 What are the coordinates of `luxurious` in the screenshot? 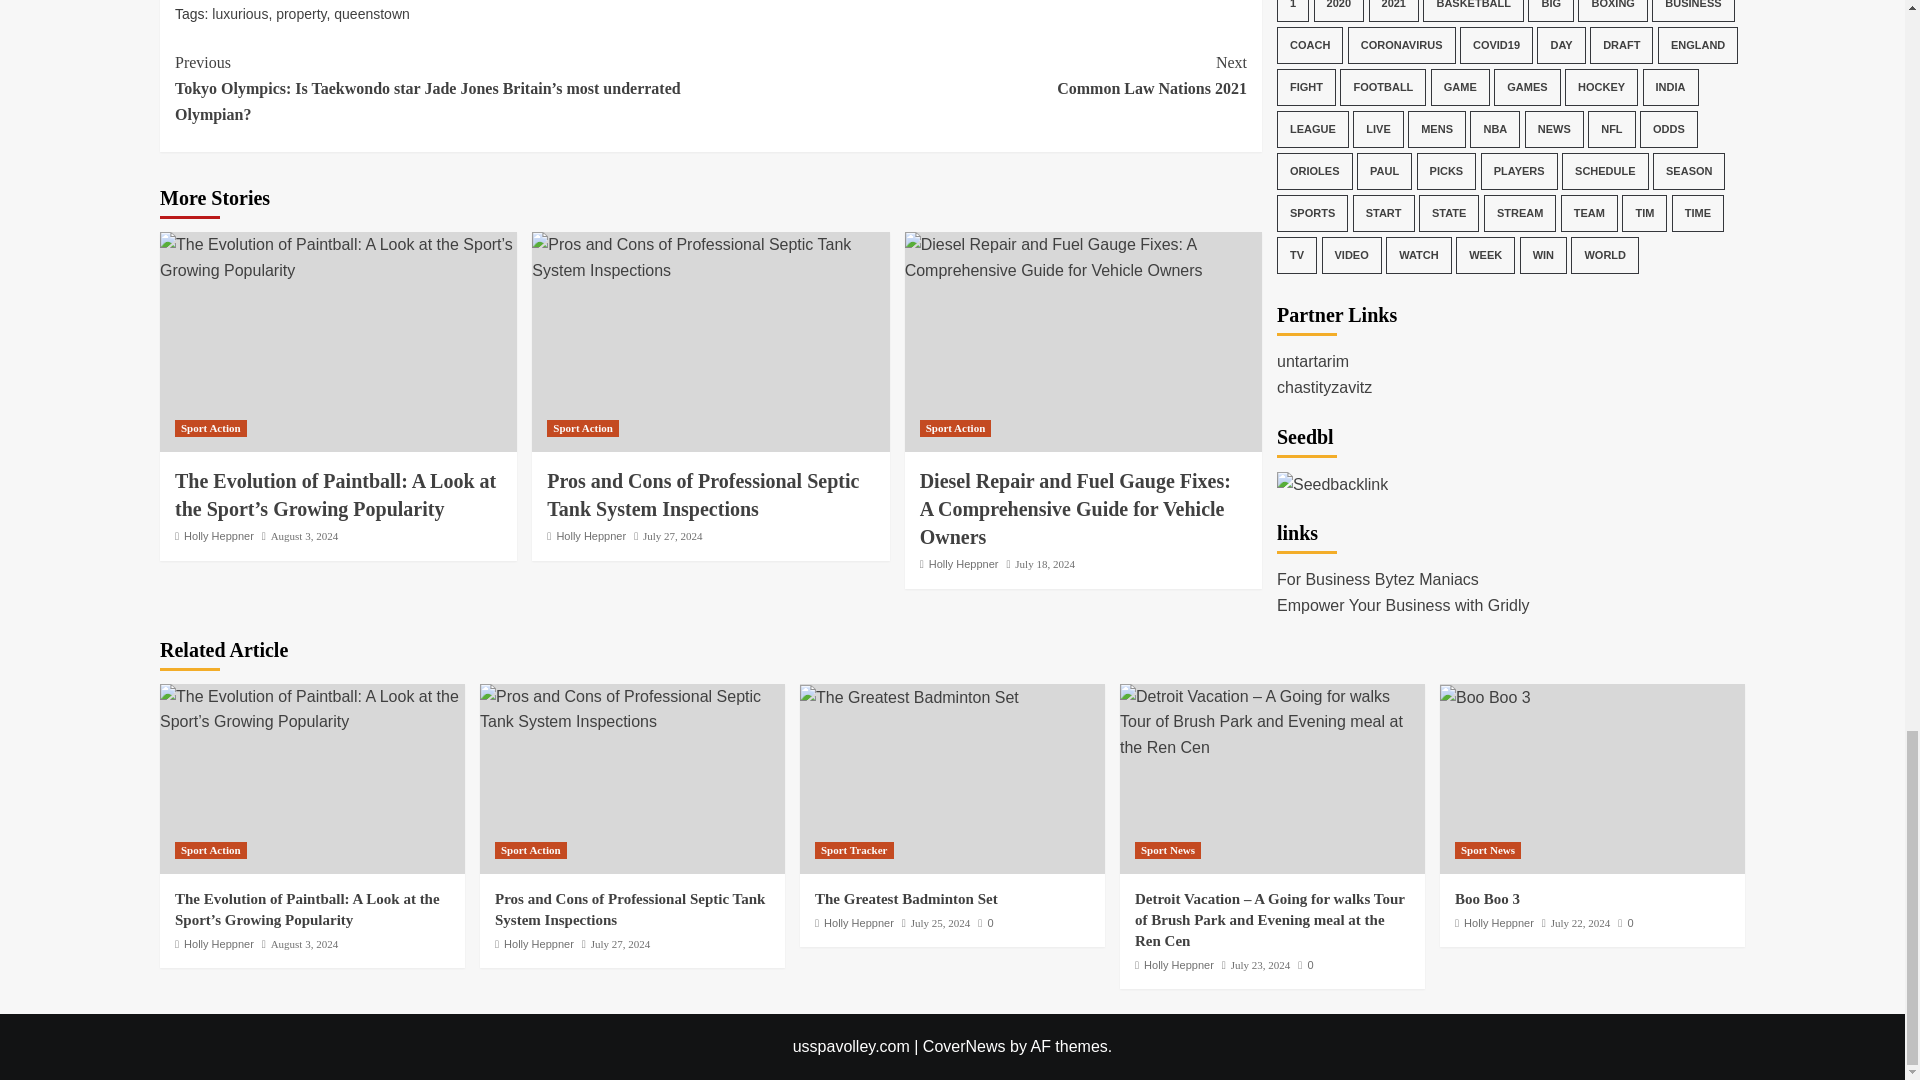 It's located at (240, 14).